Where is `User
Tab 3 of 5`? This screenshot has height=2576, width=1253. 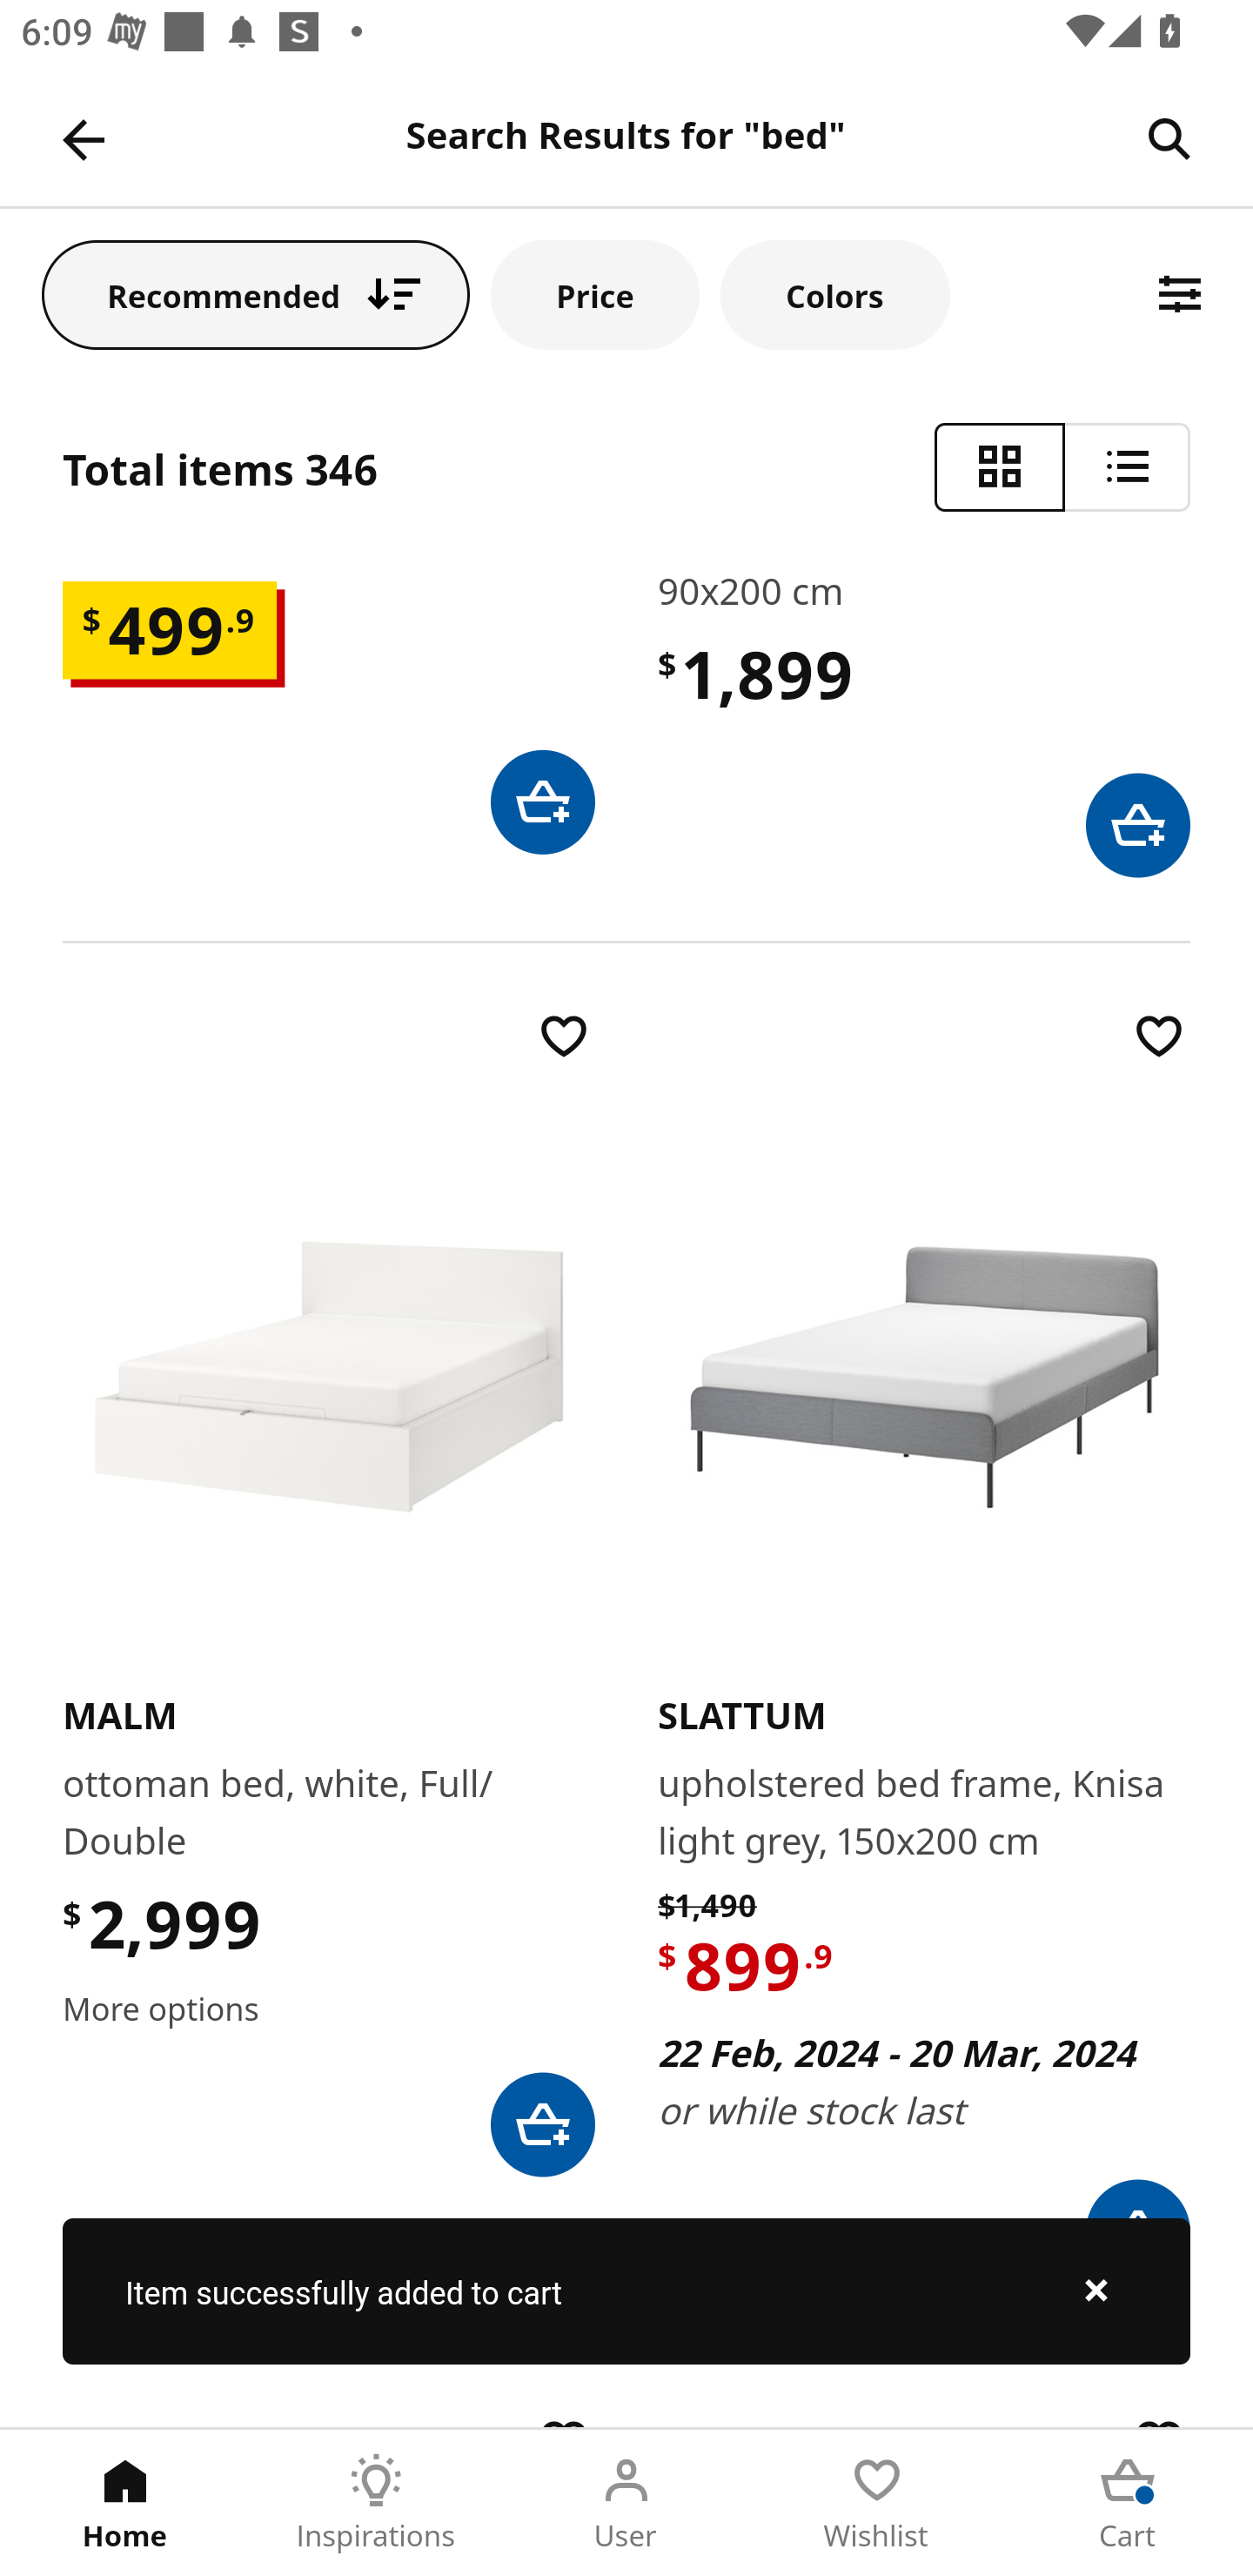 User
Tab 3 of 5 is located at coordinates (626, 2503).